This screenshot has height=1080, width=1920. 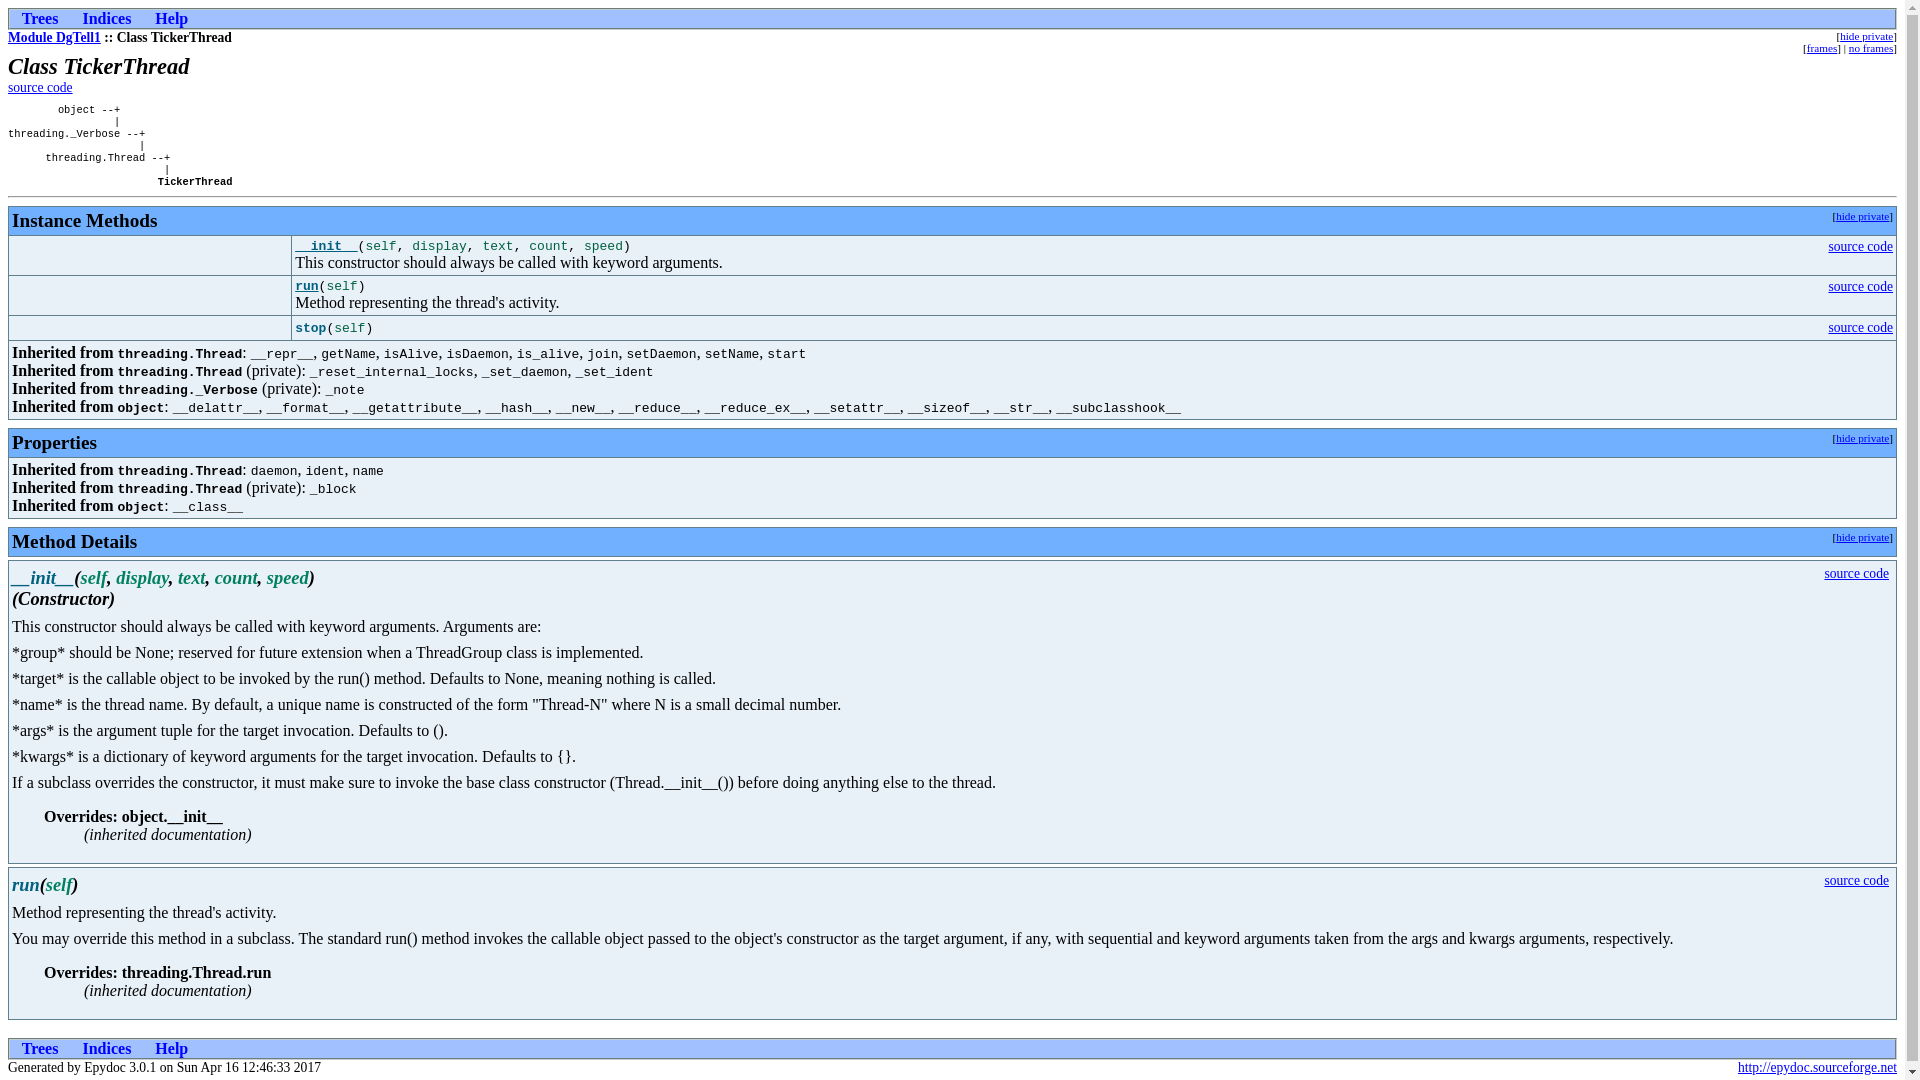 I want to click on frames, so click(x=1822, y=48).